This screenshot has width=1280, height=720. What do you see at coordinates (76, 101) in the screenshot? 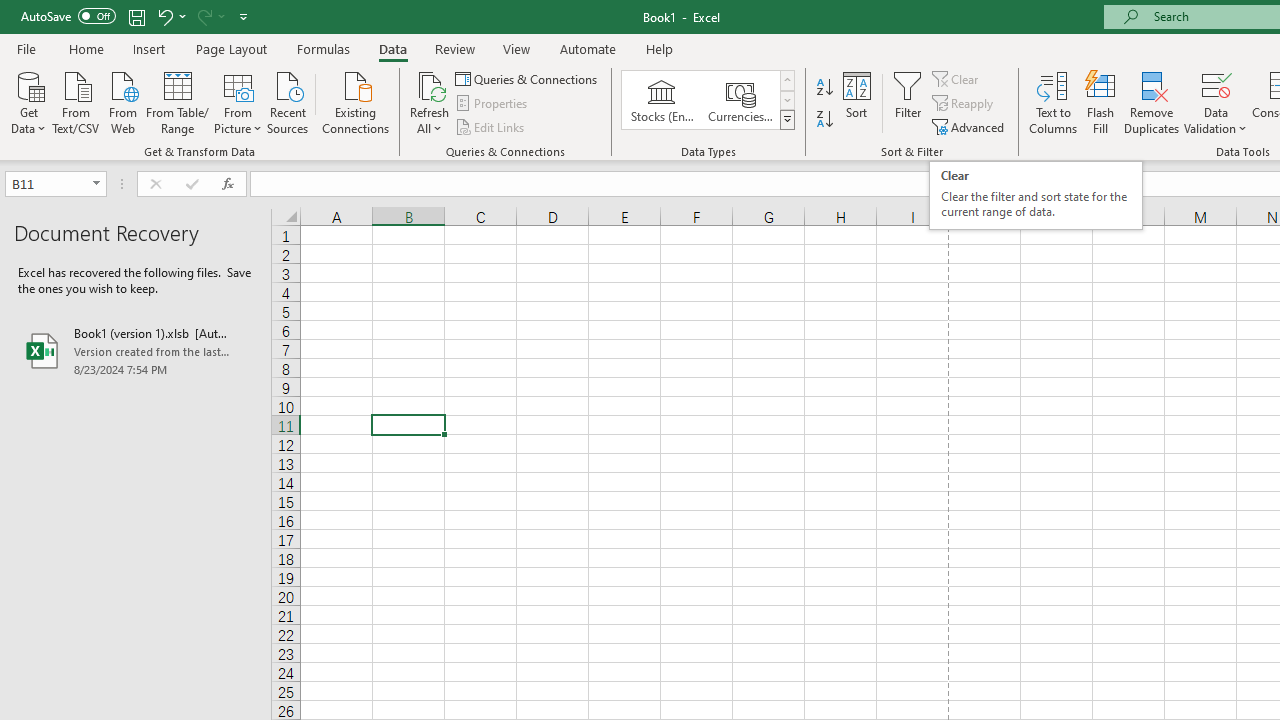
I see `From Text/CSV` at bounding box center [76, 101].